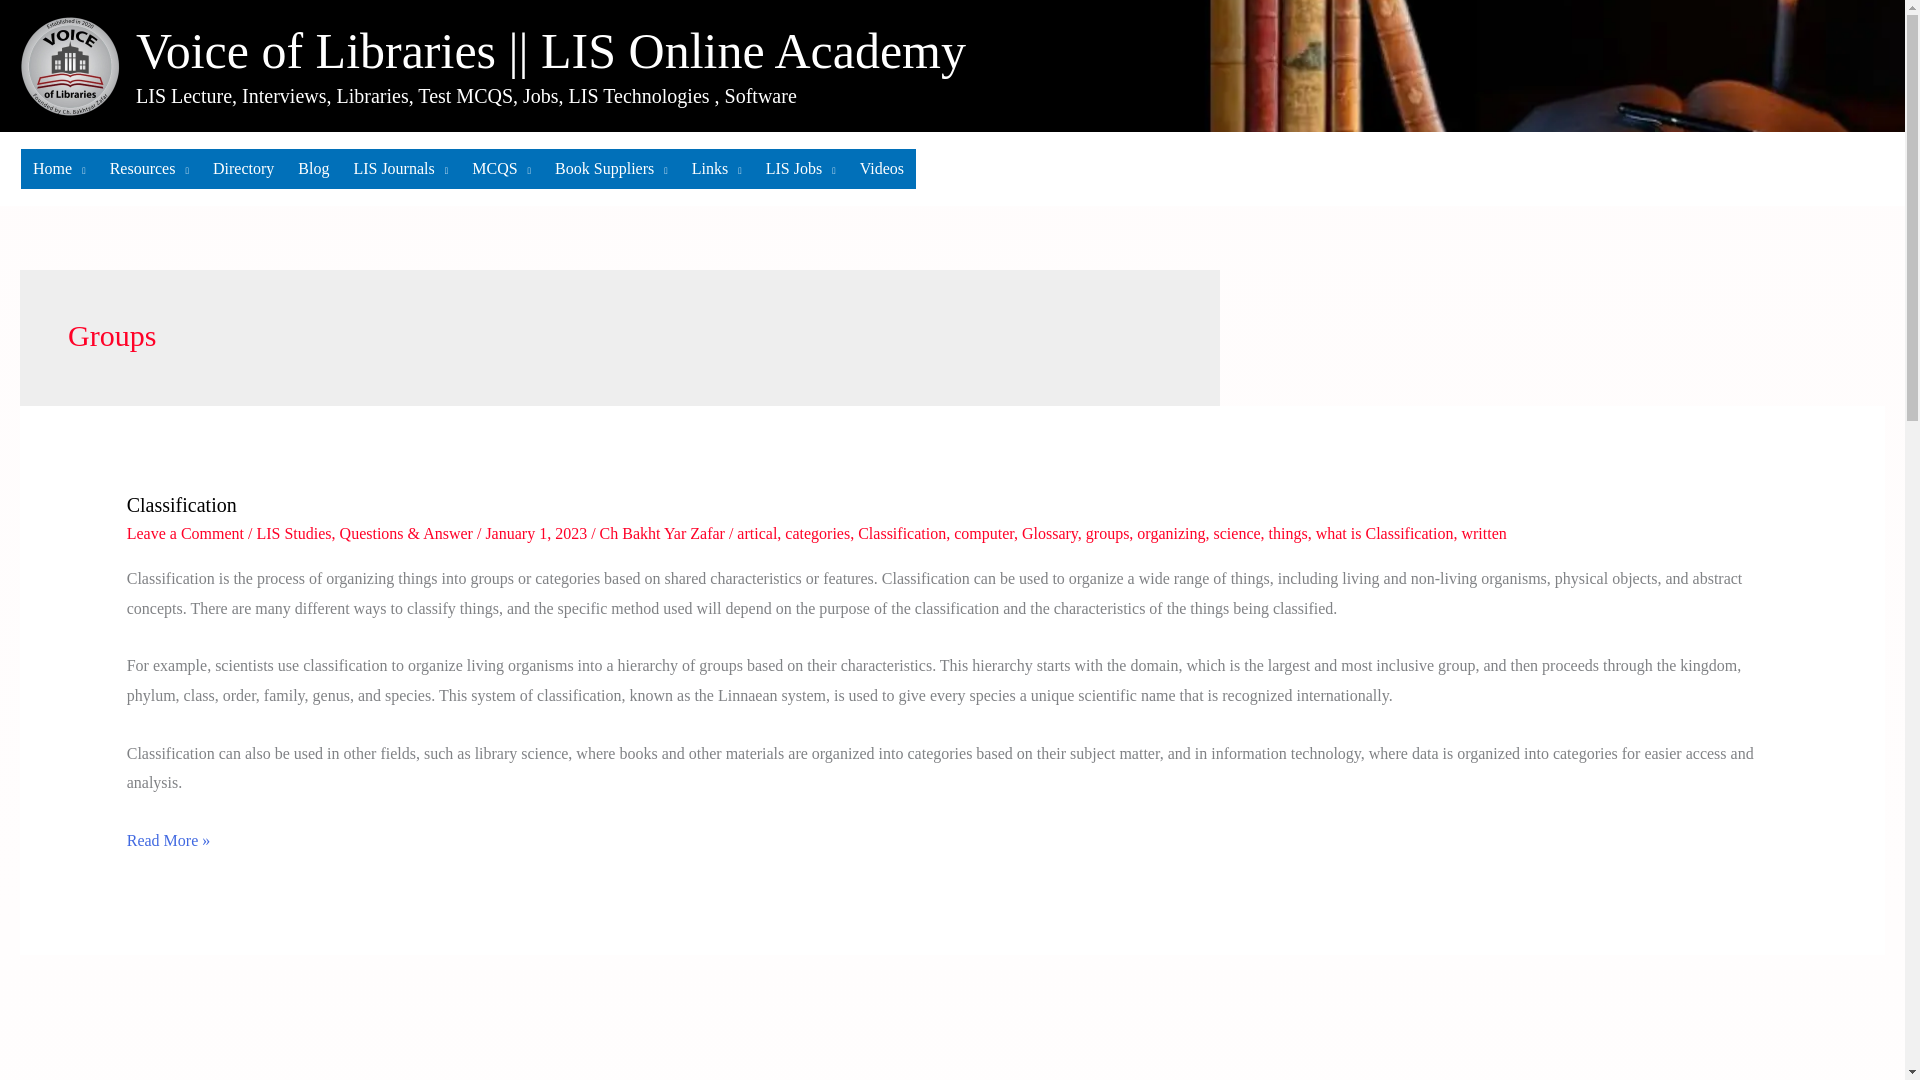 The image size is (1920, 1080). Describe the element at coordinates (611, 169) in the screenshot. I see `Book Suppliers` at that location.